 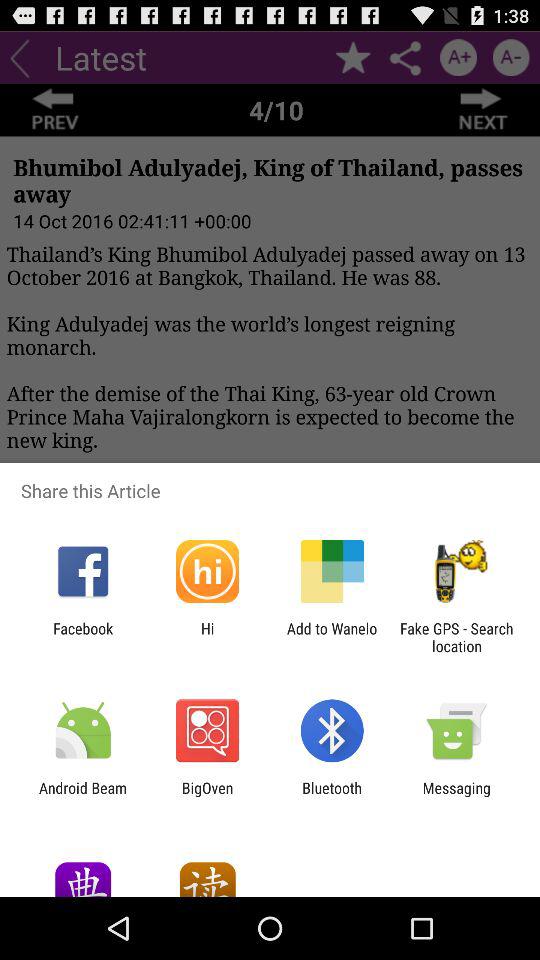 I want to click on select android beam icon, so click(x=83, y=796).